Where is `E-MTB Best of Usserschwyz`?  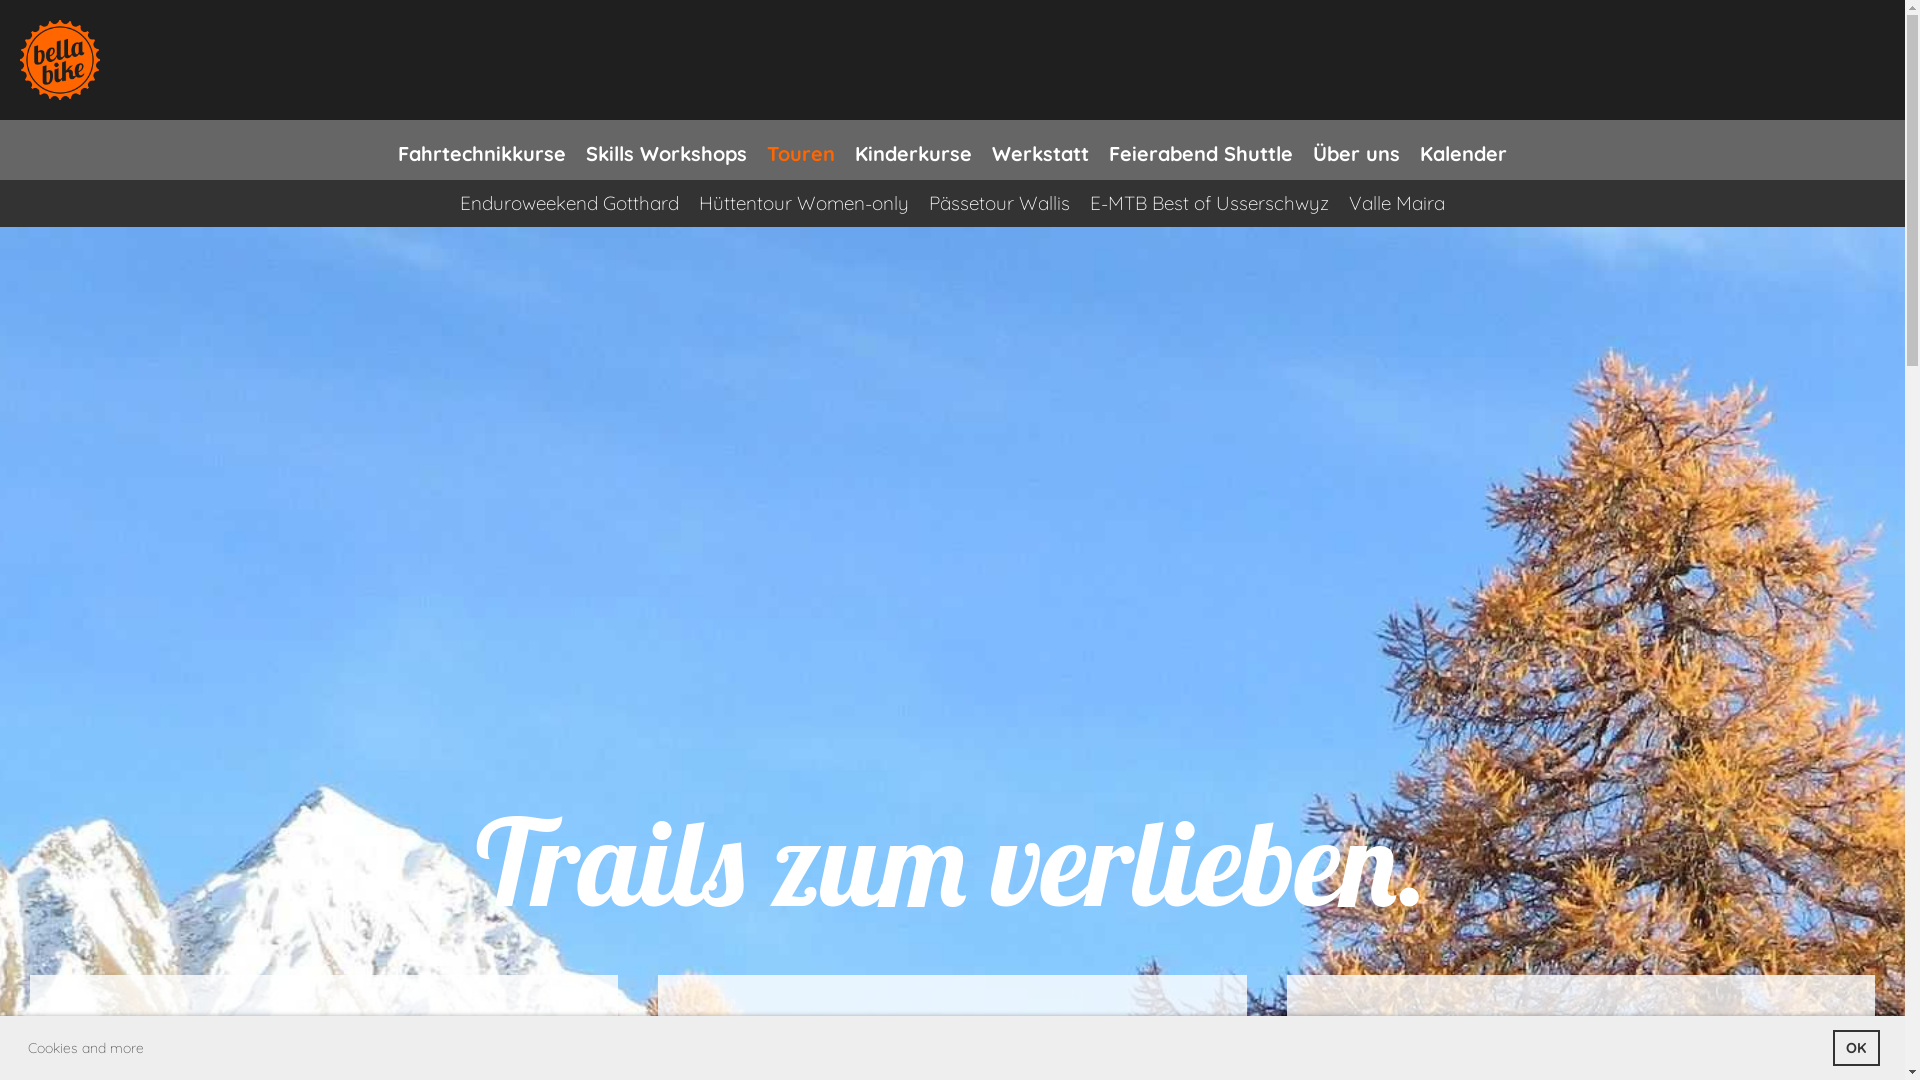
E-MTB Best of Usserschwyz is located at coordinates (1210, 204).